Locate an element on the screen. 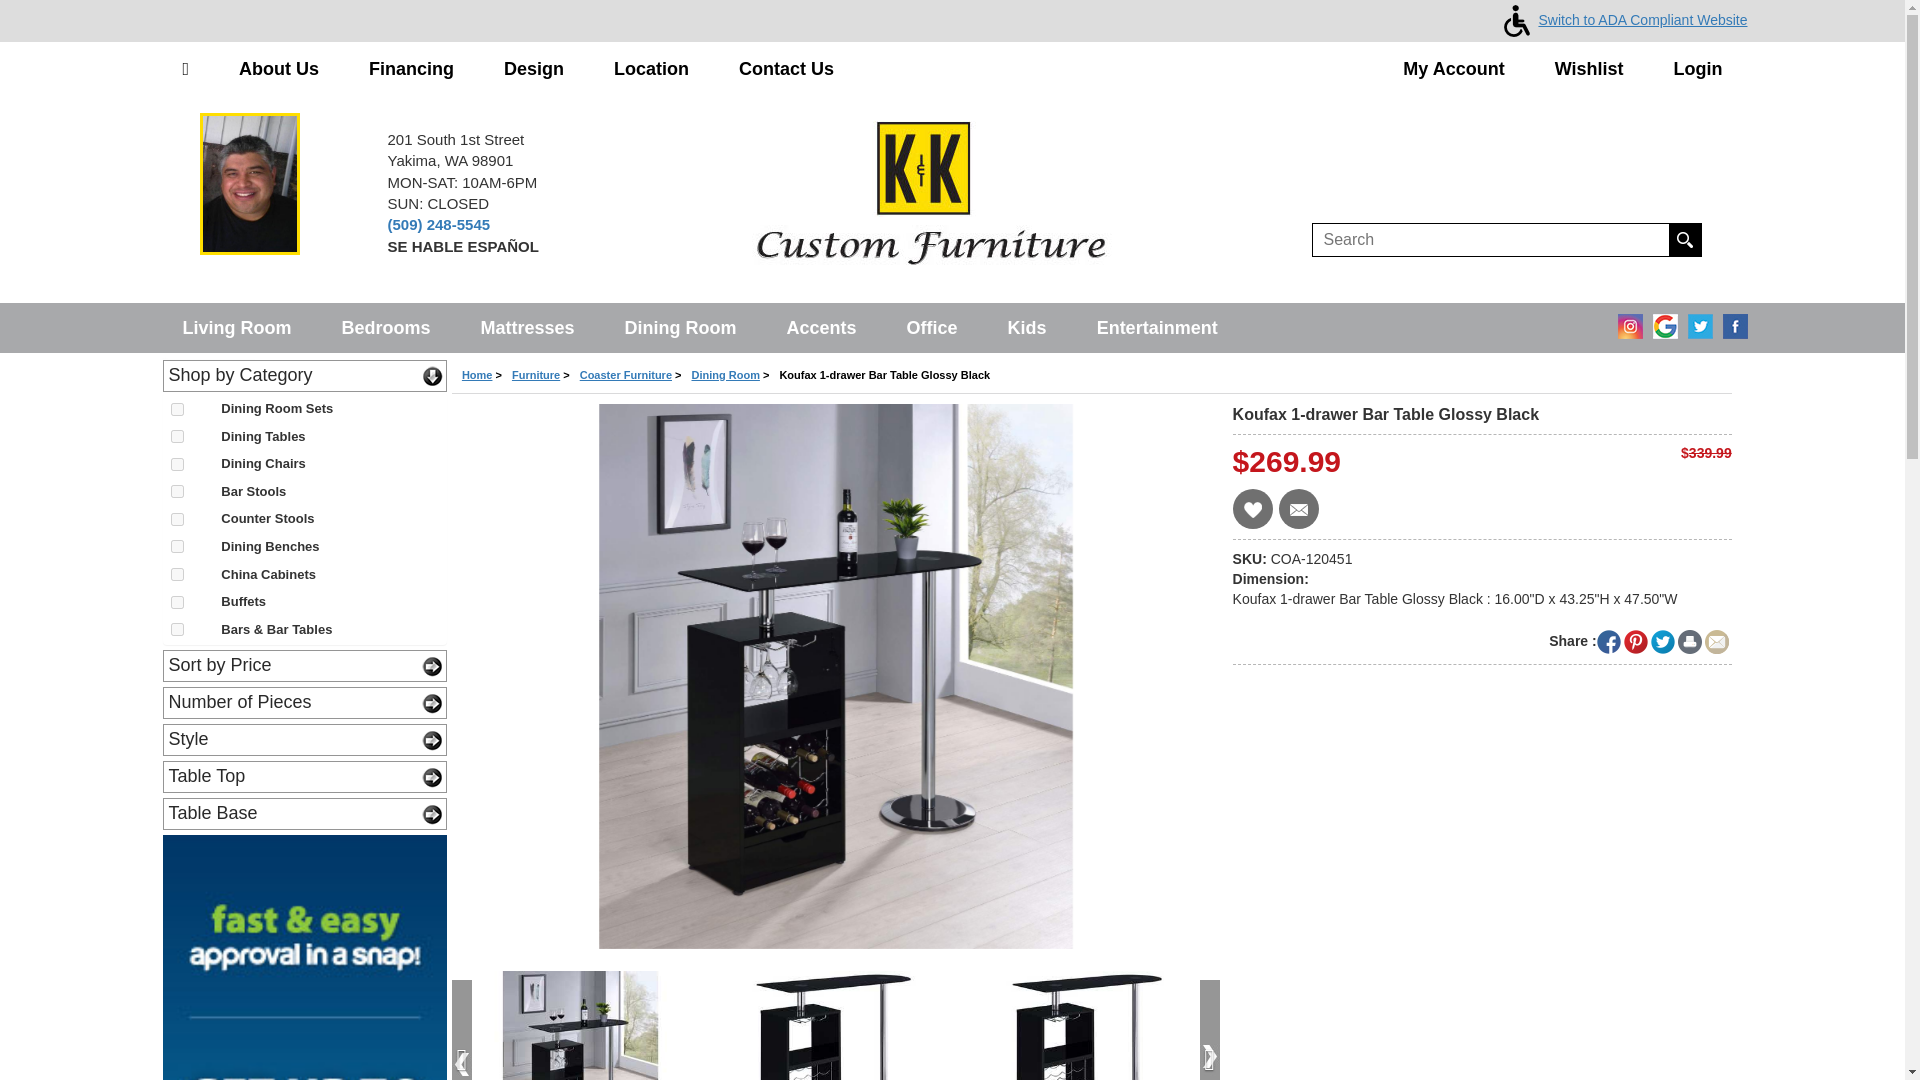  Instagram is located at coordinates (1626, 321).